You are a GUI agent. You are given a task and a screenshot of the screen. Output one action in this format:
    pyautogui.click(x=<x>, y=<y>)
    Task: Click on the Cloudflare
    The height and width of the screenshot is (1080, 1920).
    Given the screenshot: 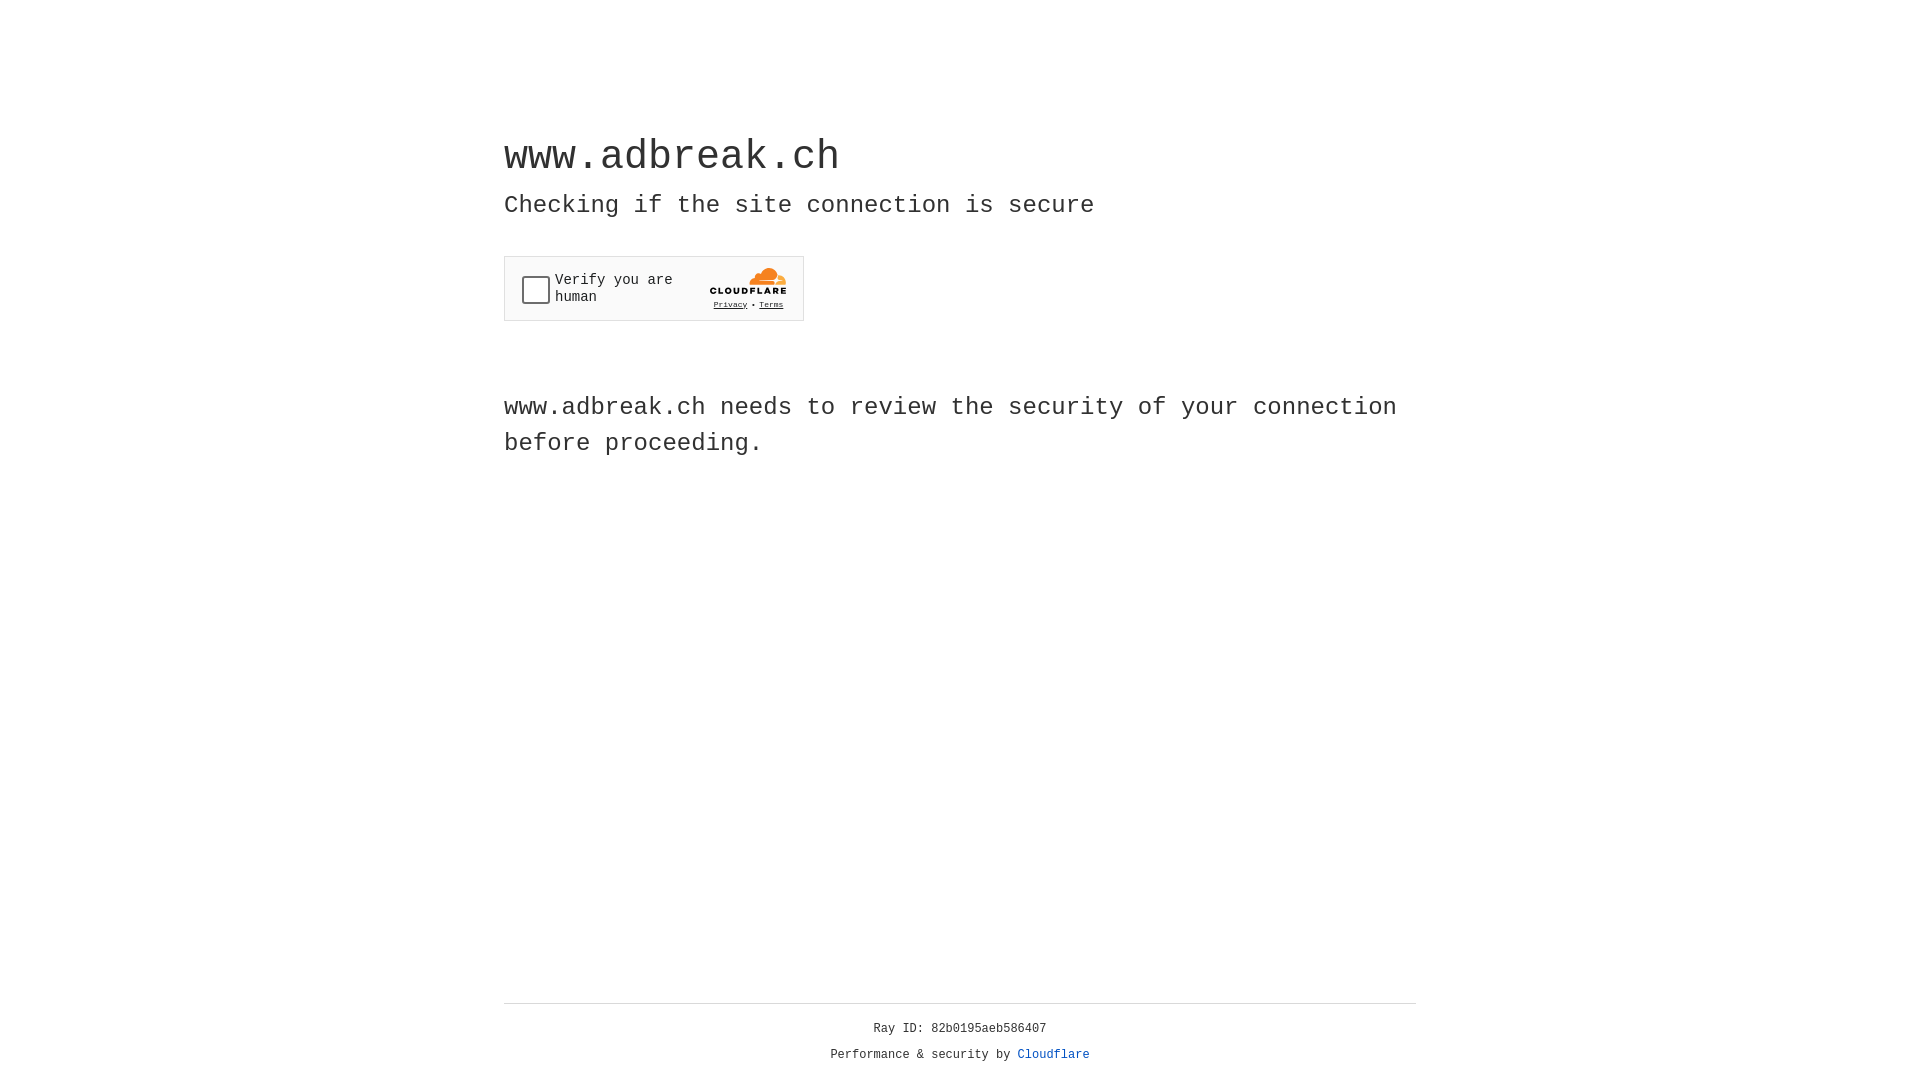 What is the action you would take?
    pyautogui.click(x=1054, y=1055)
    